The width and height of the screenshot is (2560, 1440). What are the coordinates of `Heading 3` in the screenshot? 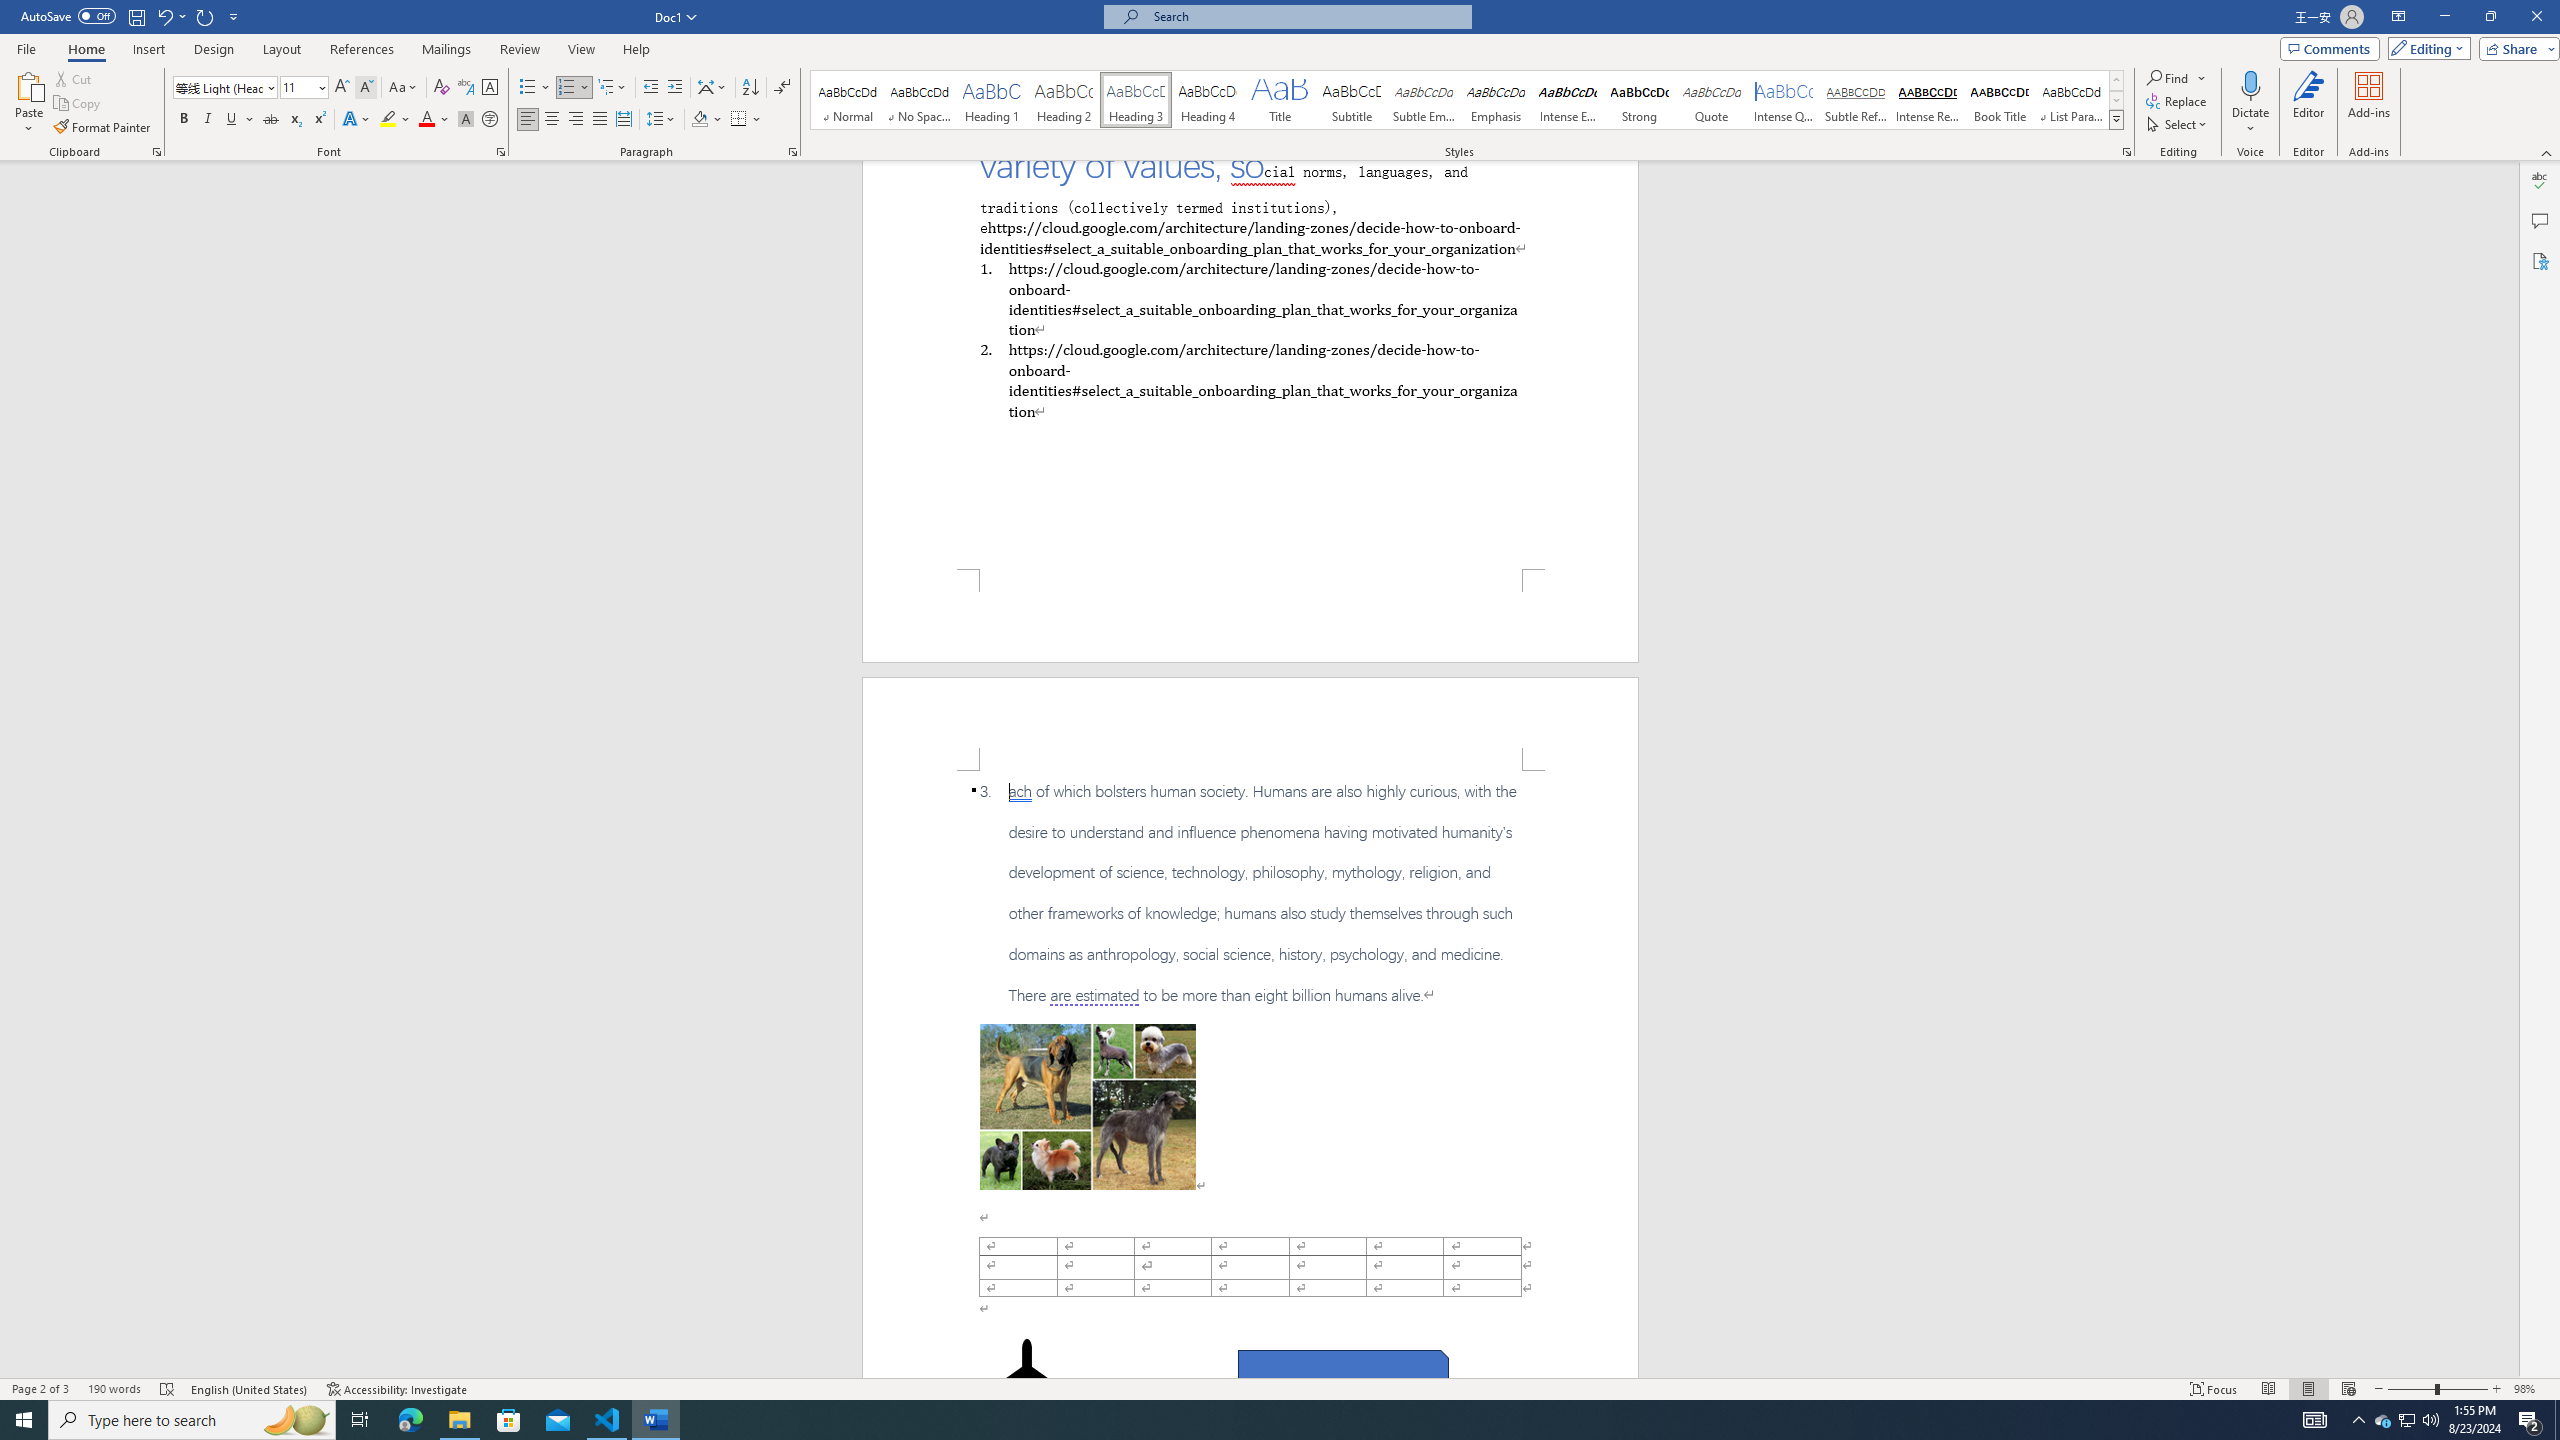 It's located at (1136, 100).